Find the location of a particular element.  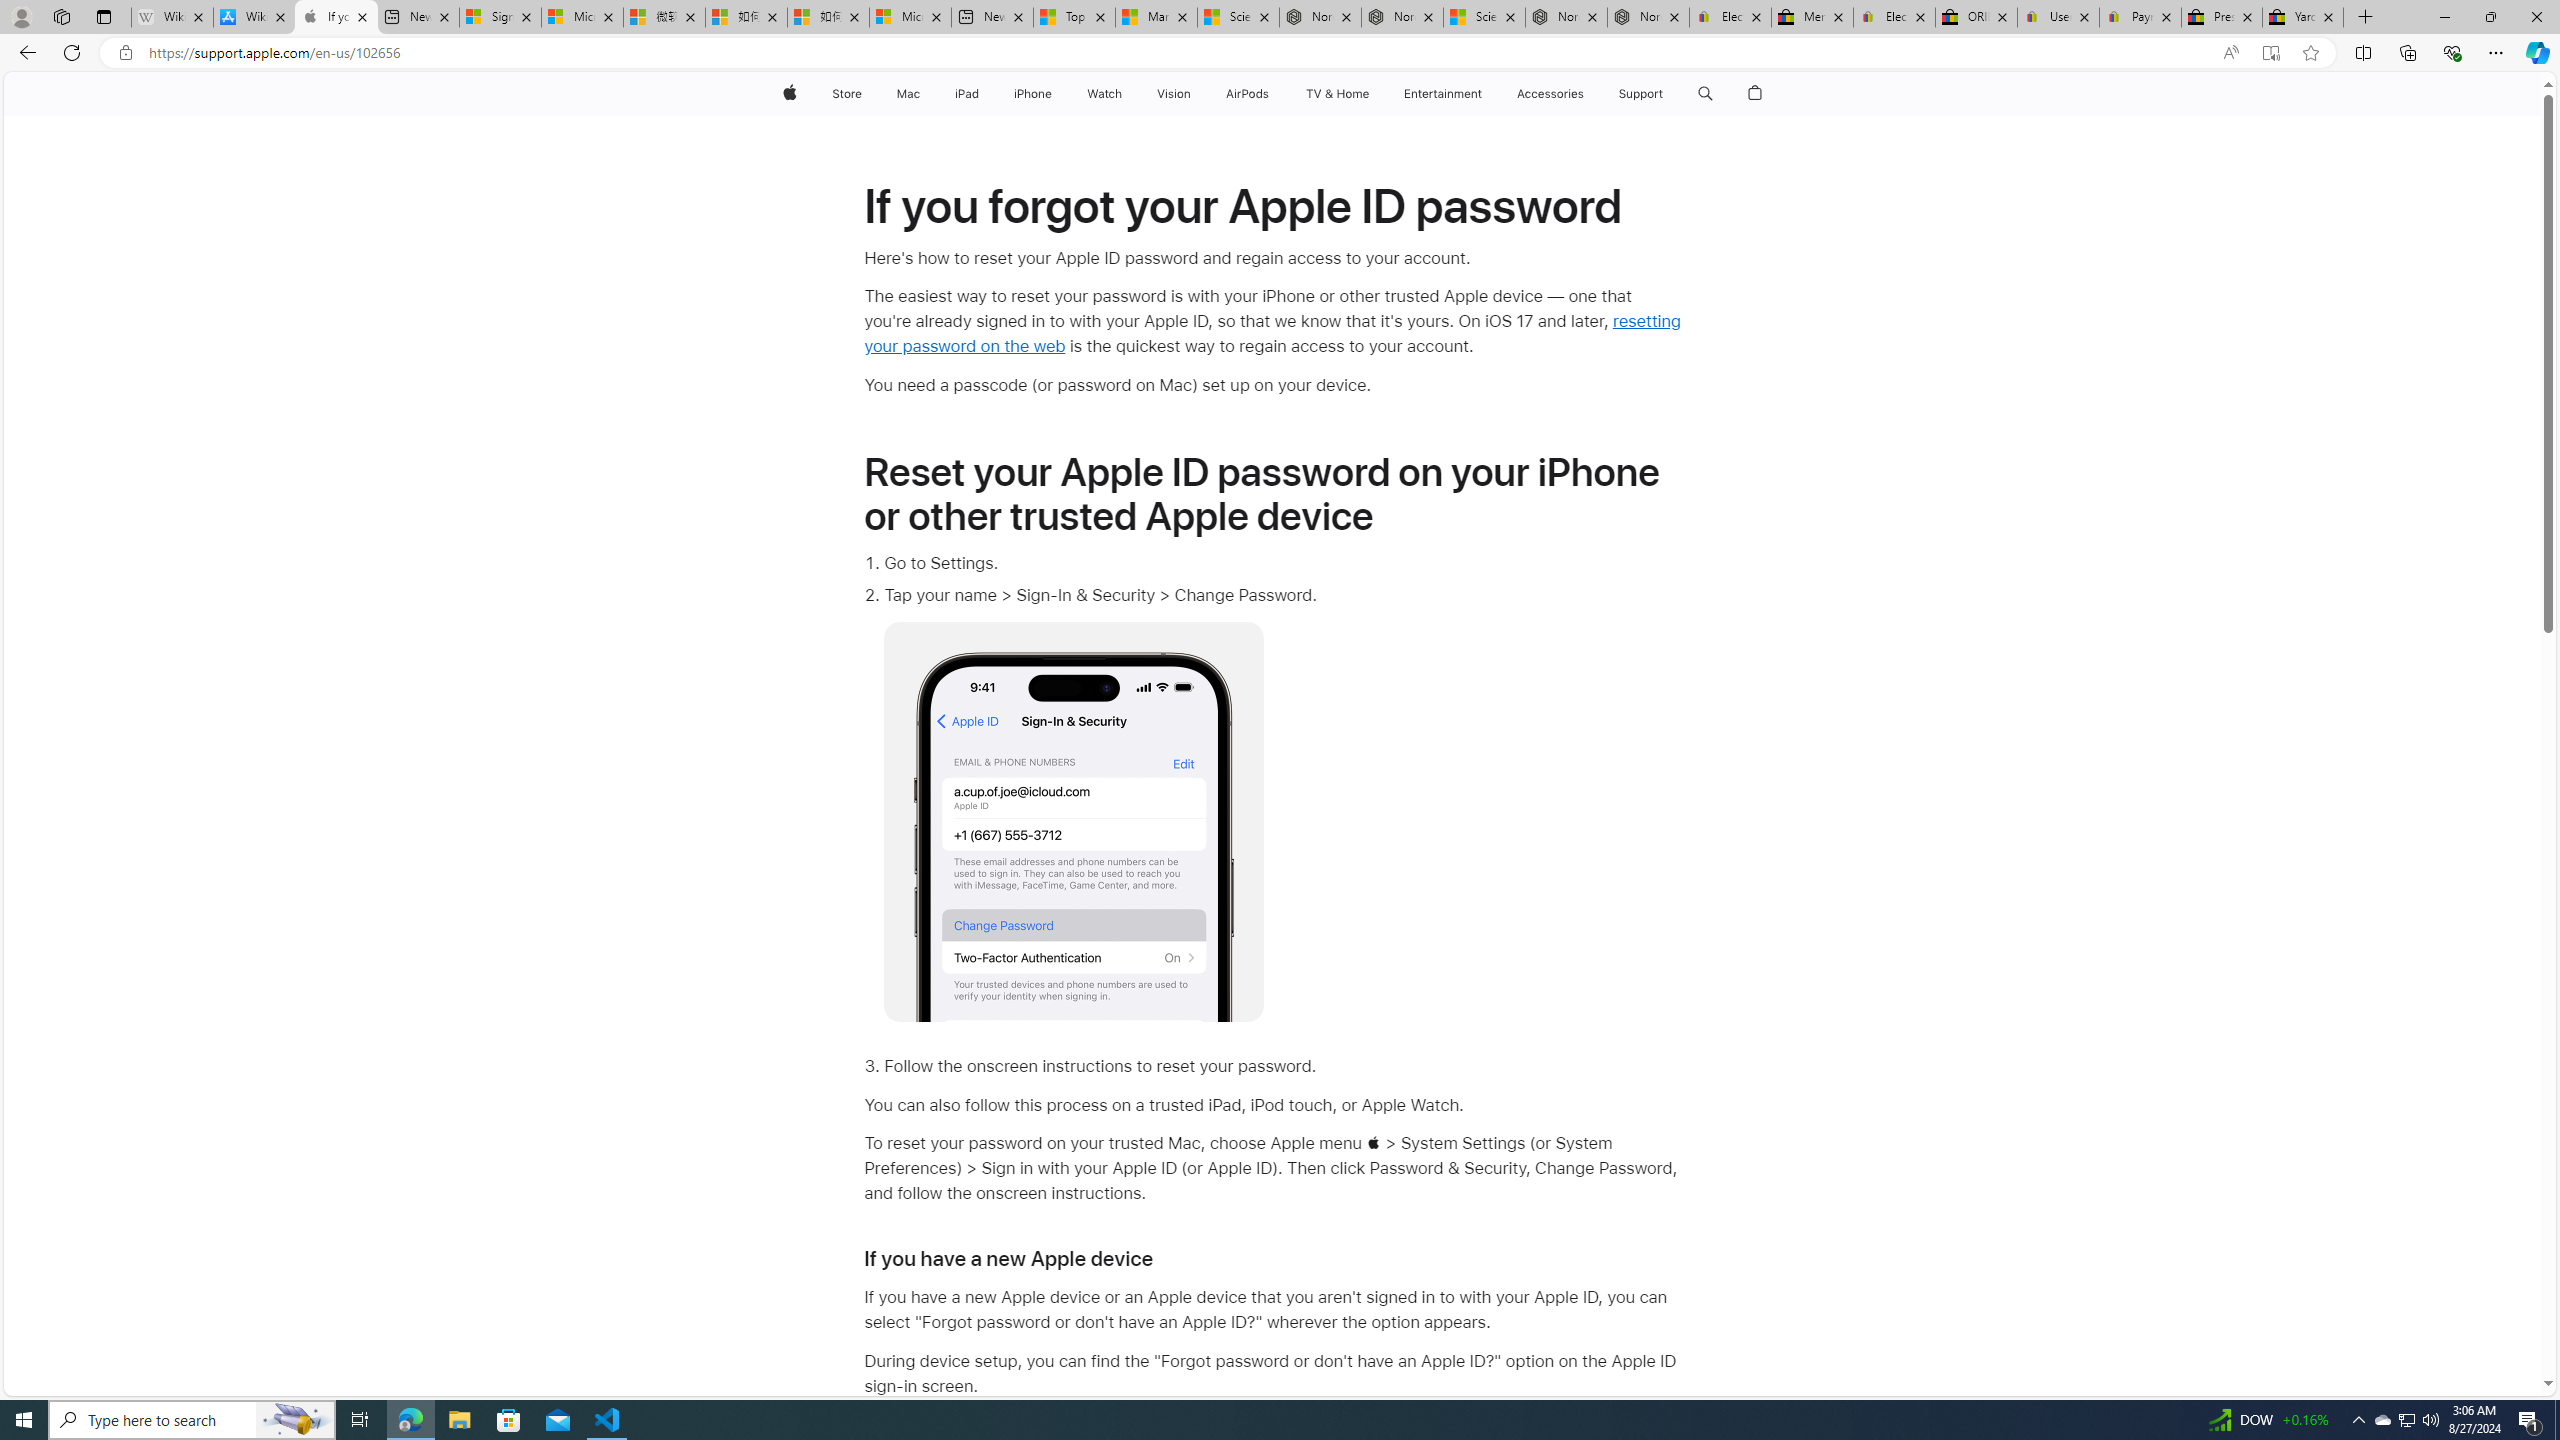

iPhone menu is located at coordinates (1056, 94).